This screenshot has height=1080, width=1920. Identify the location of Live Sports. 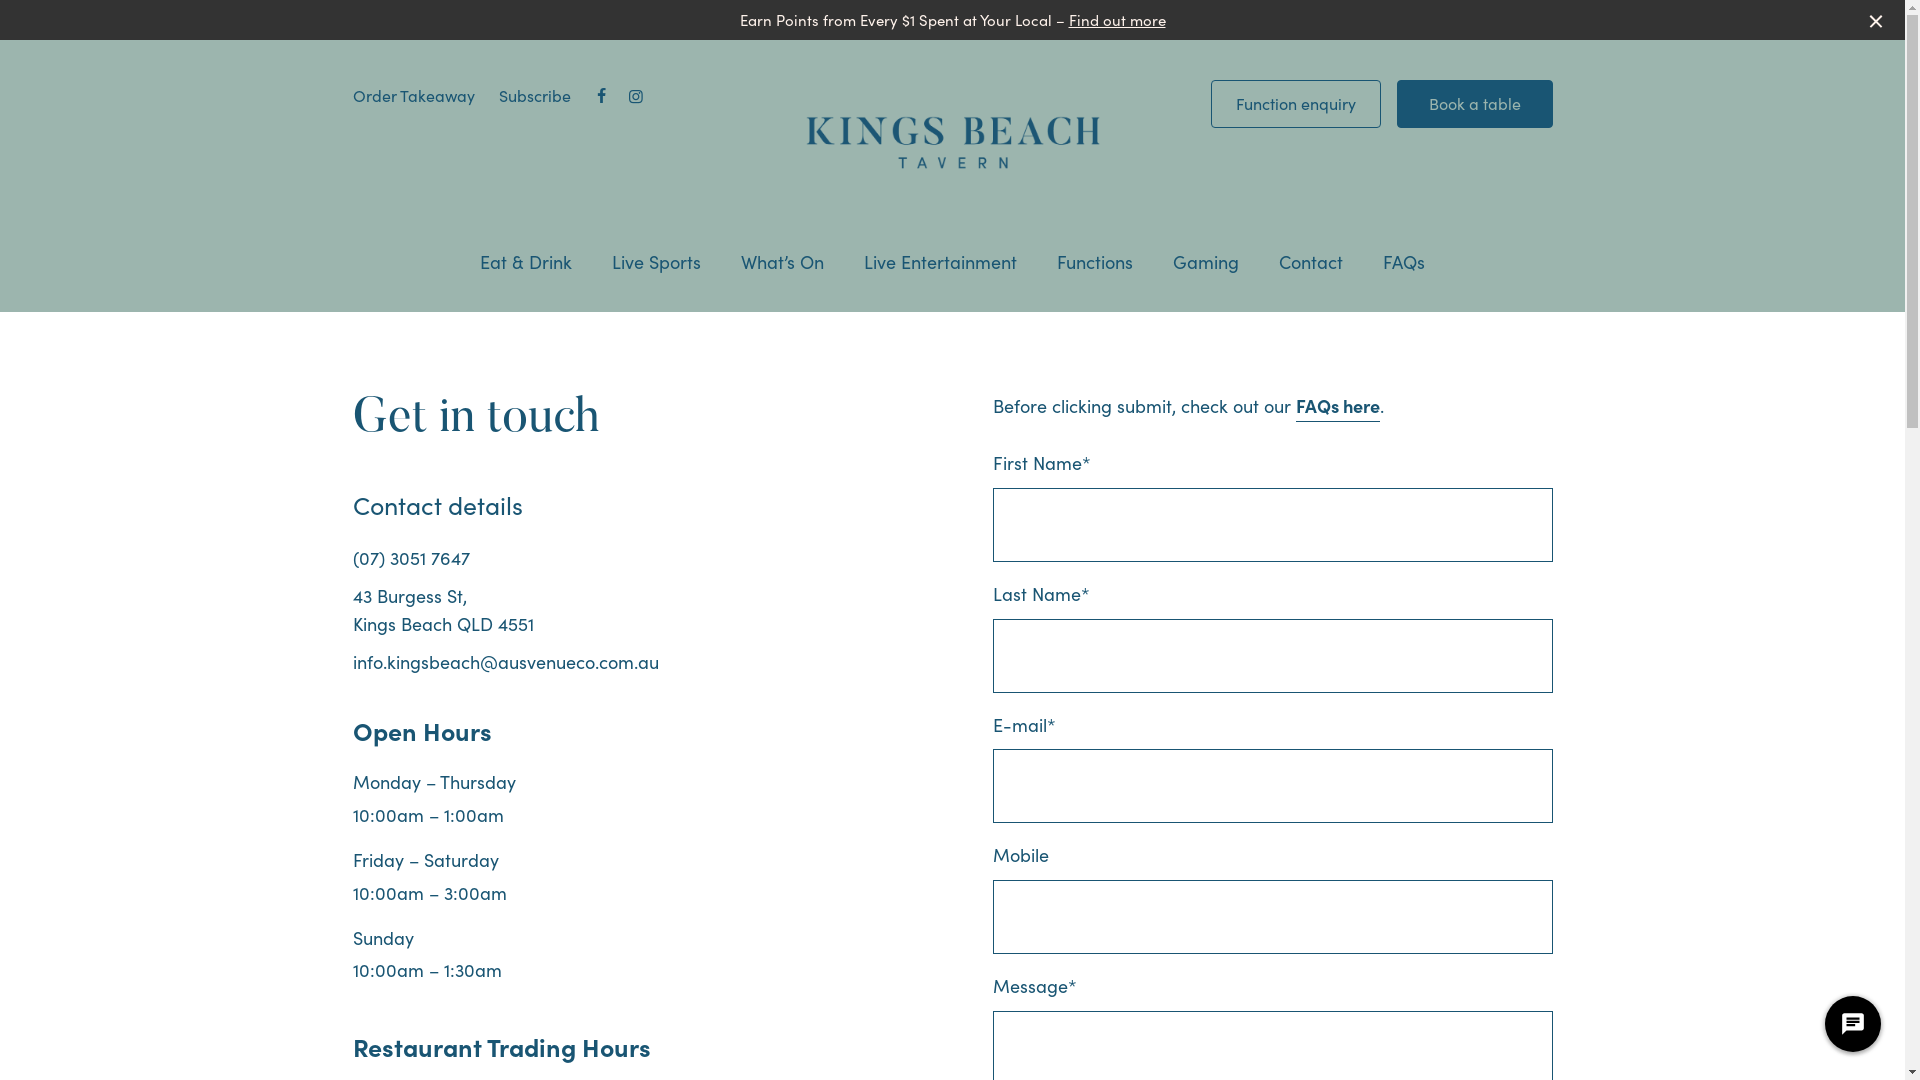
(656, 262).